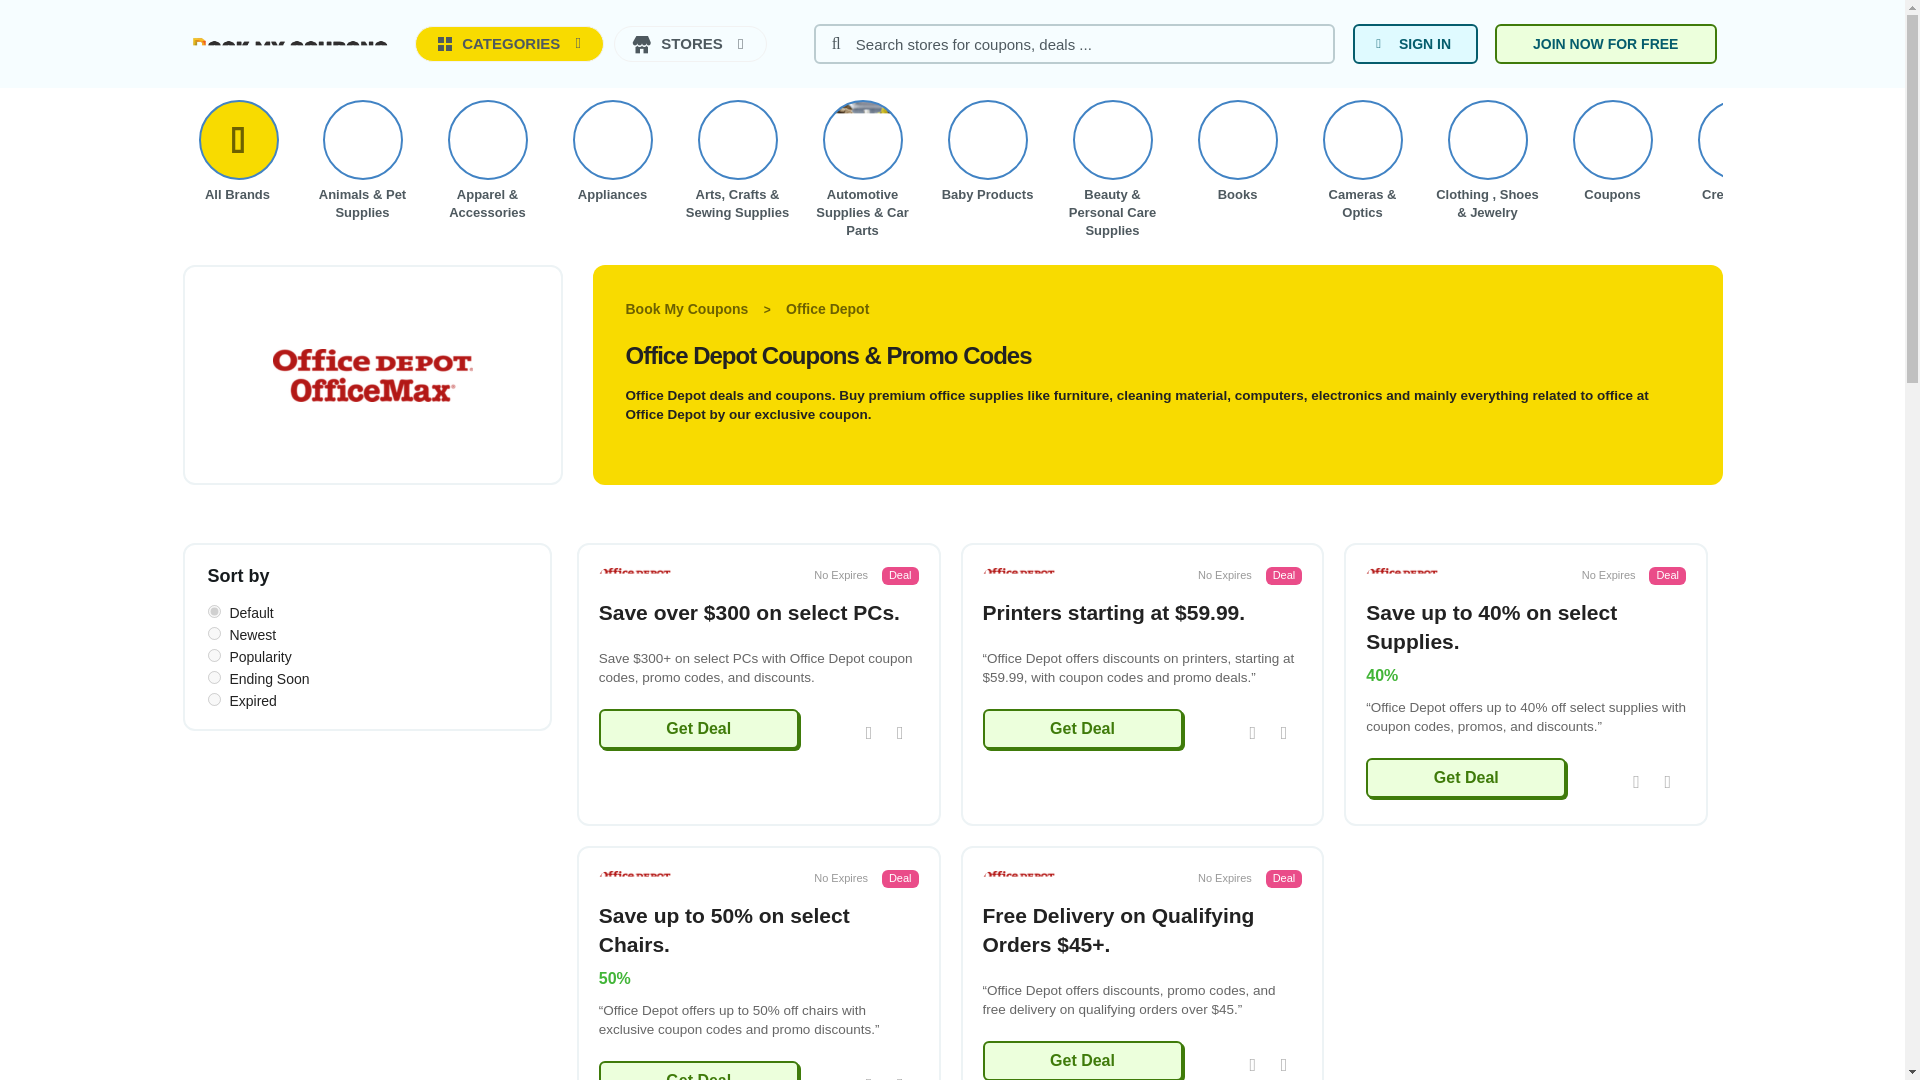 This screenshot has width=1920, height=1080. What do you see at coordinates (236, 140) in the screenshot?
I see `All Brands` at bounding box center [236, 140].